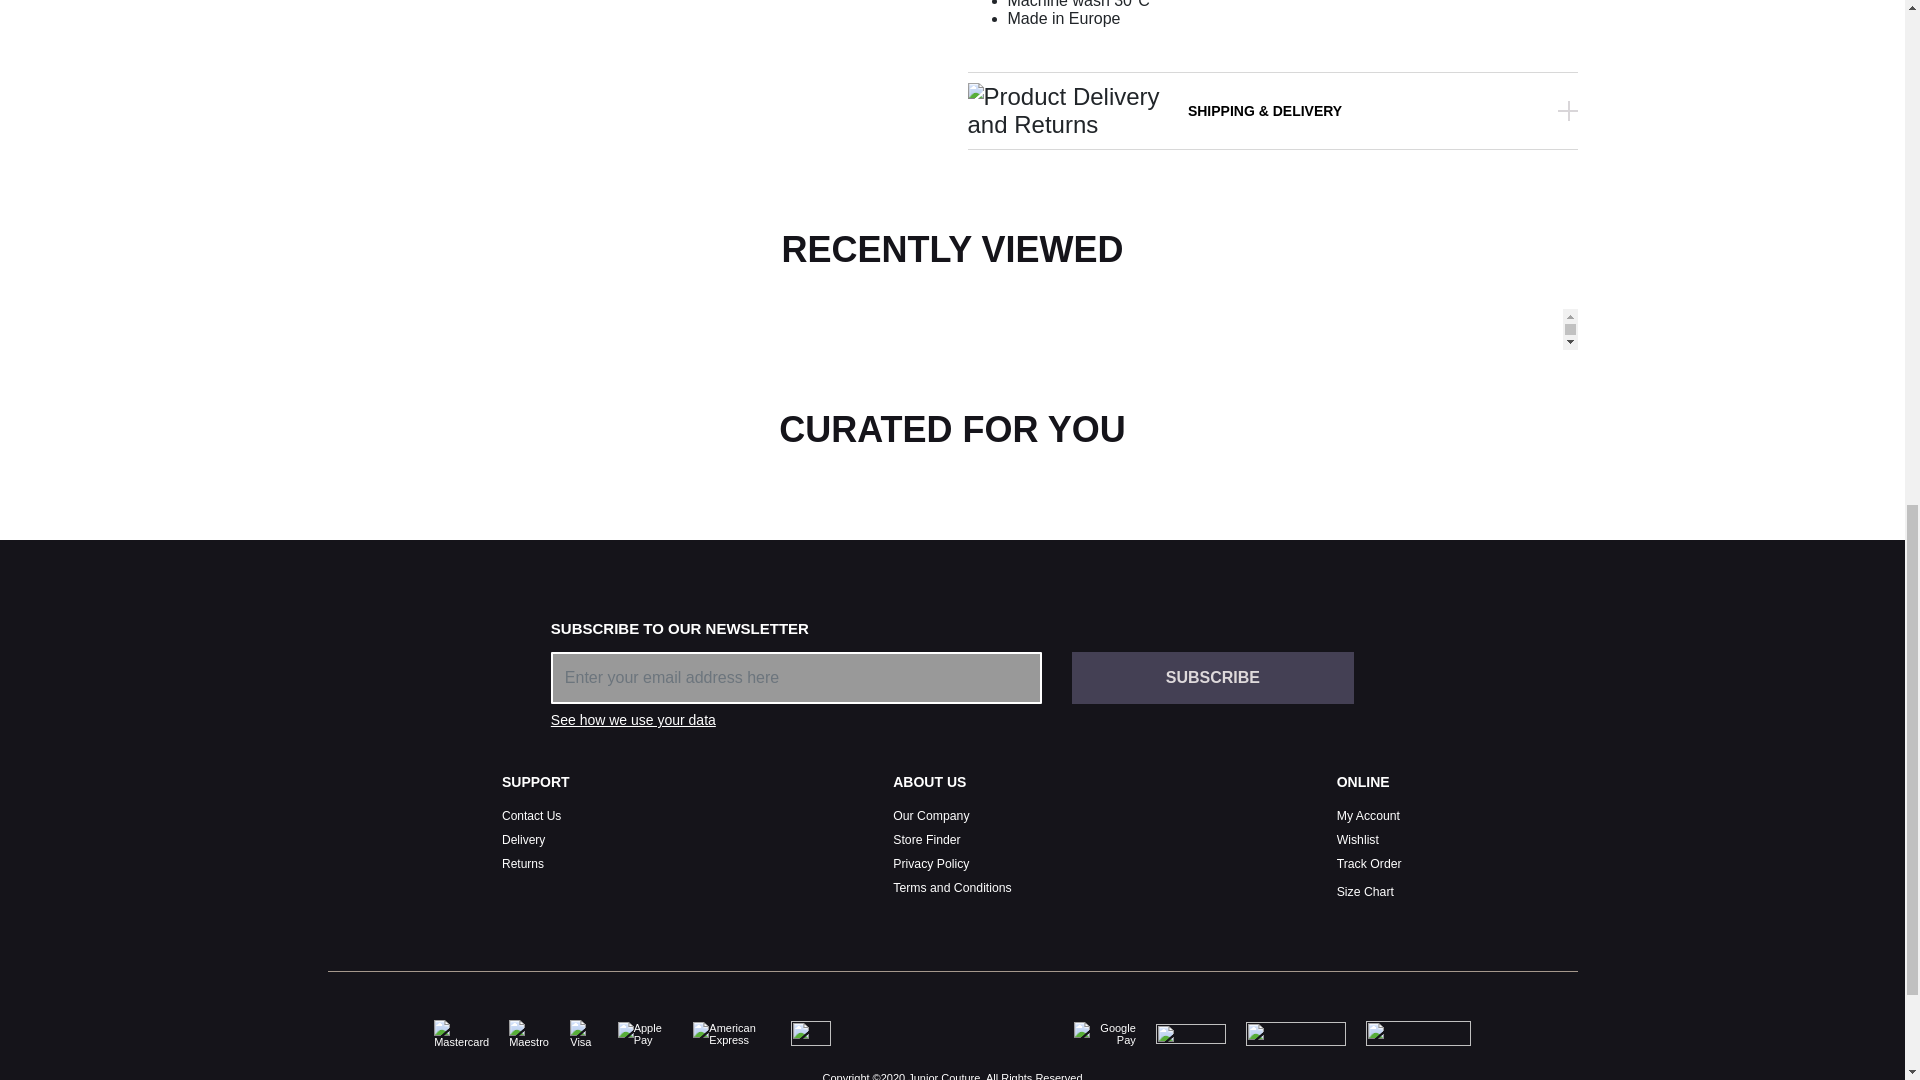 The image size is (1920, 1080). What do you see at coordinates (930, 864) in the screenshot?
I see `Go to Privacy` at bounding box center [930, 864].